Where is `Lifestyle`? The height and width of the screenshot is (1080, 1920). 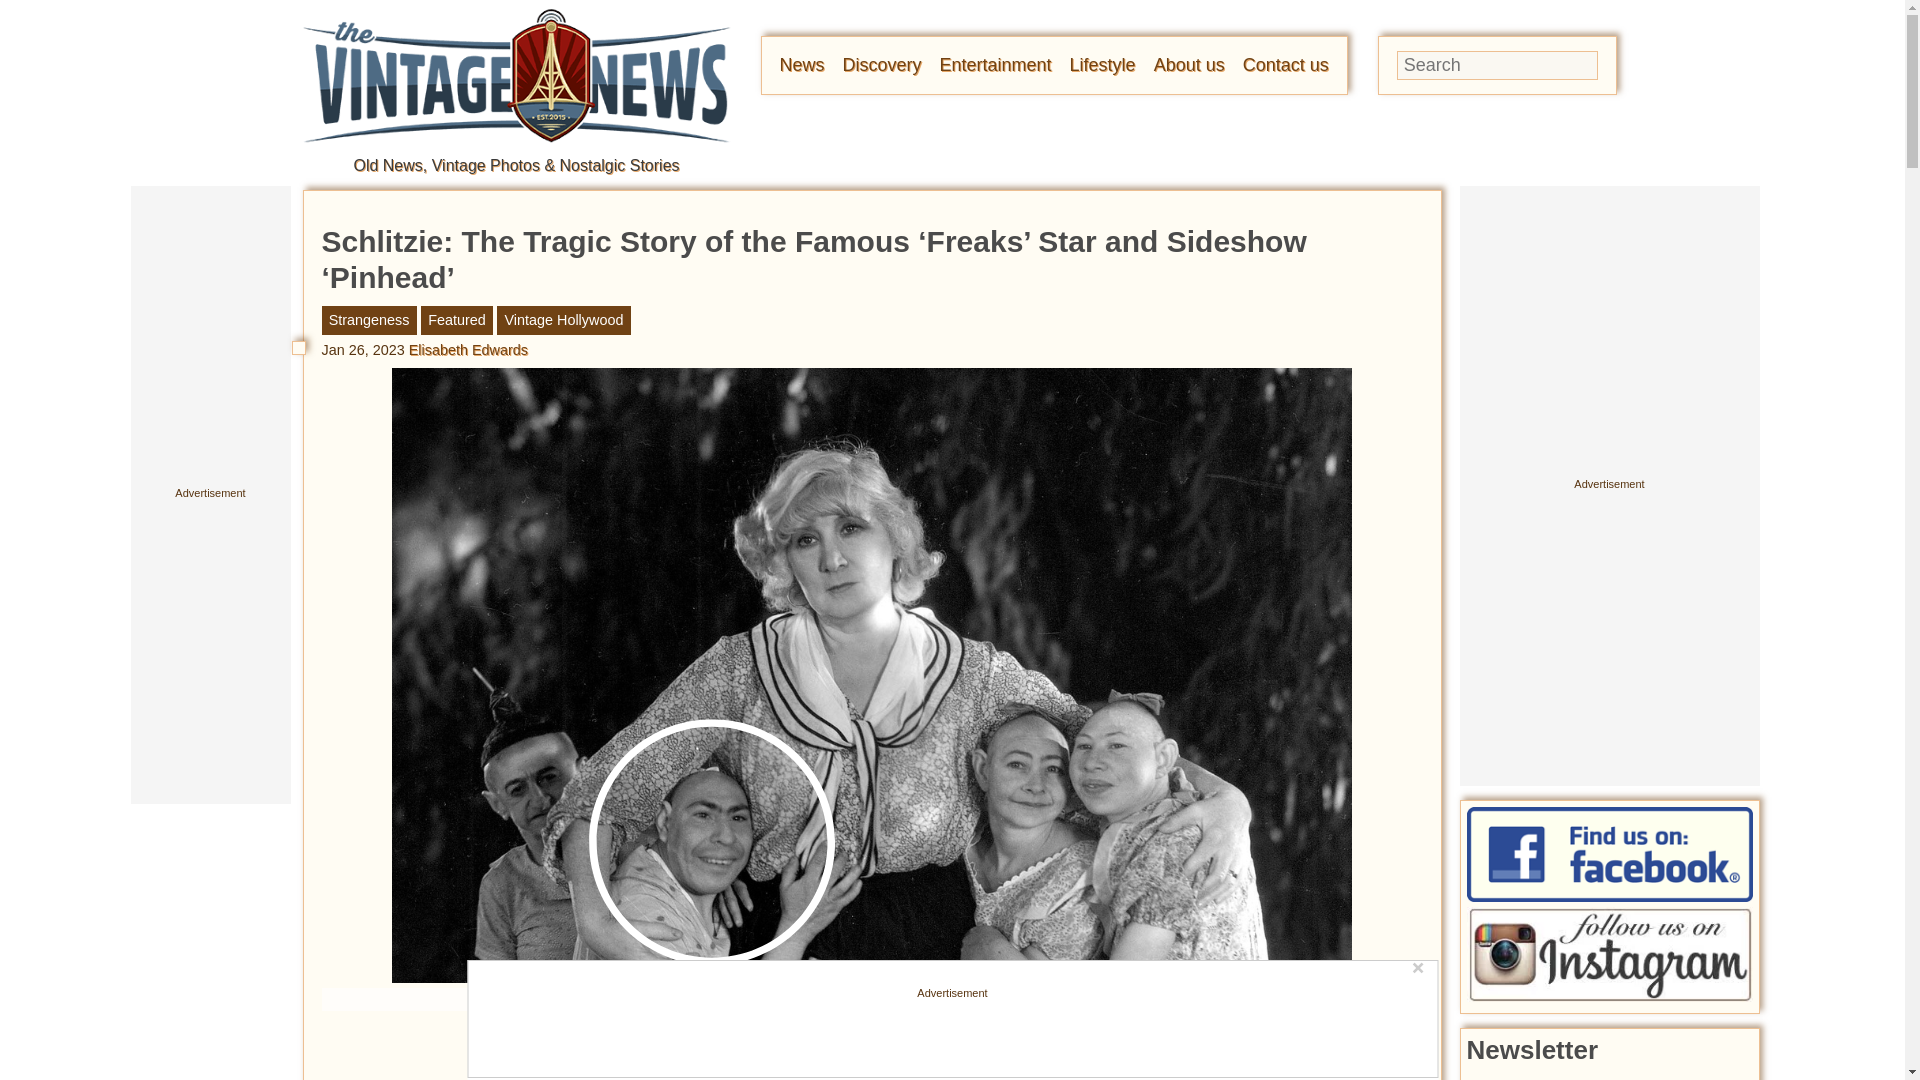
Lifestyle is located at coordinates (1102, 64).